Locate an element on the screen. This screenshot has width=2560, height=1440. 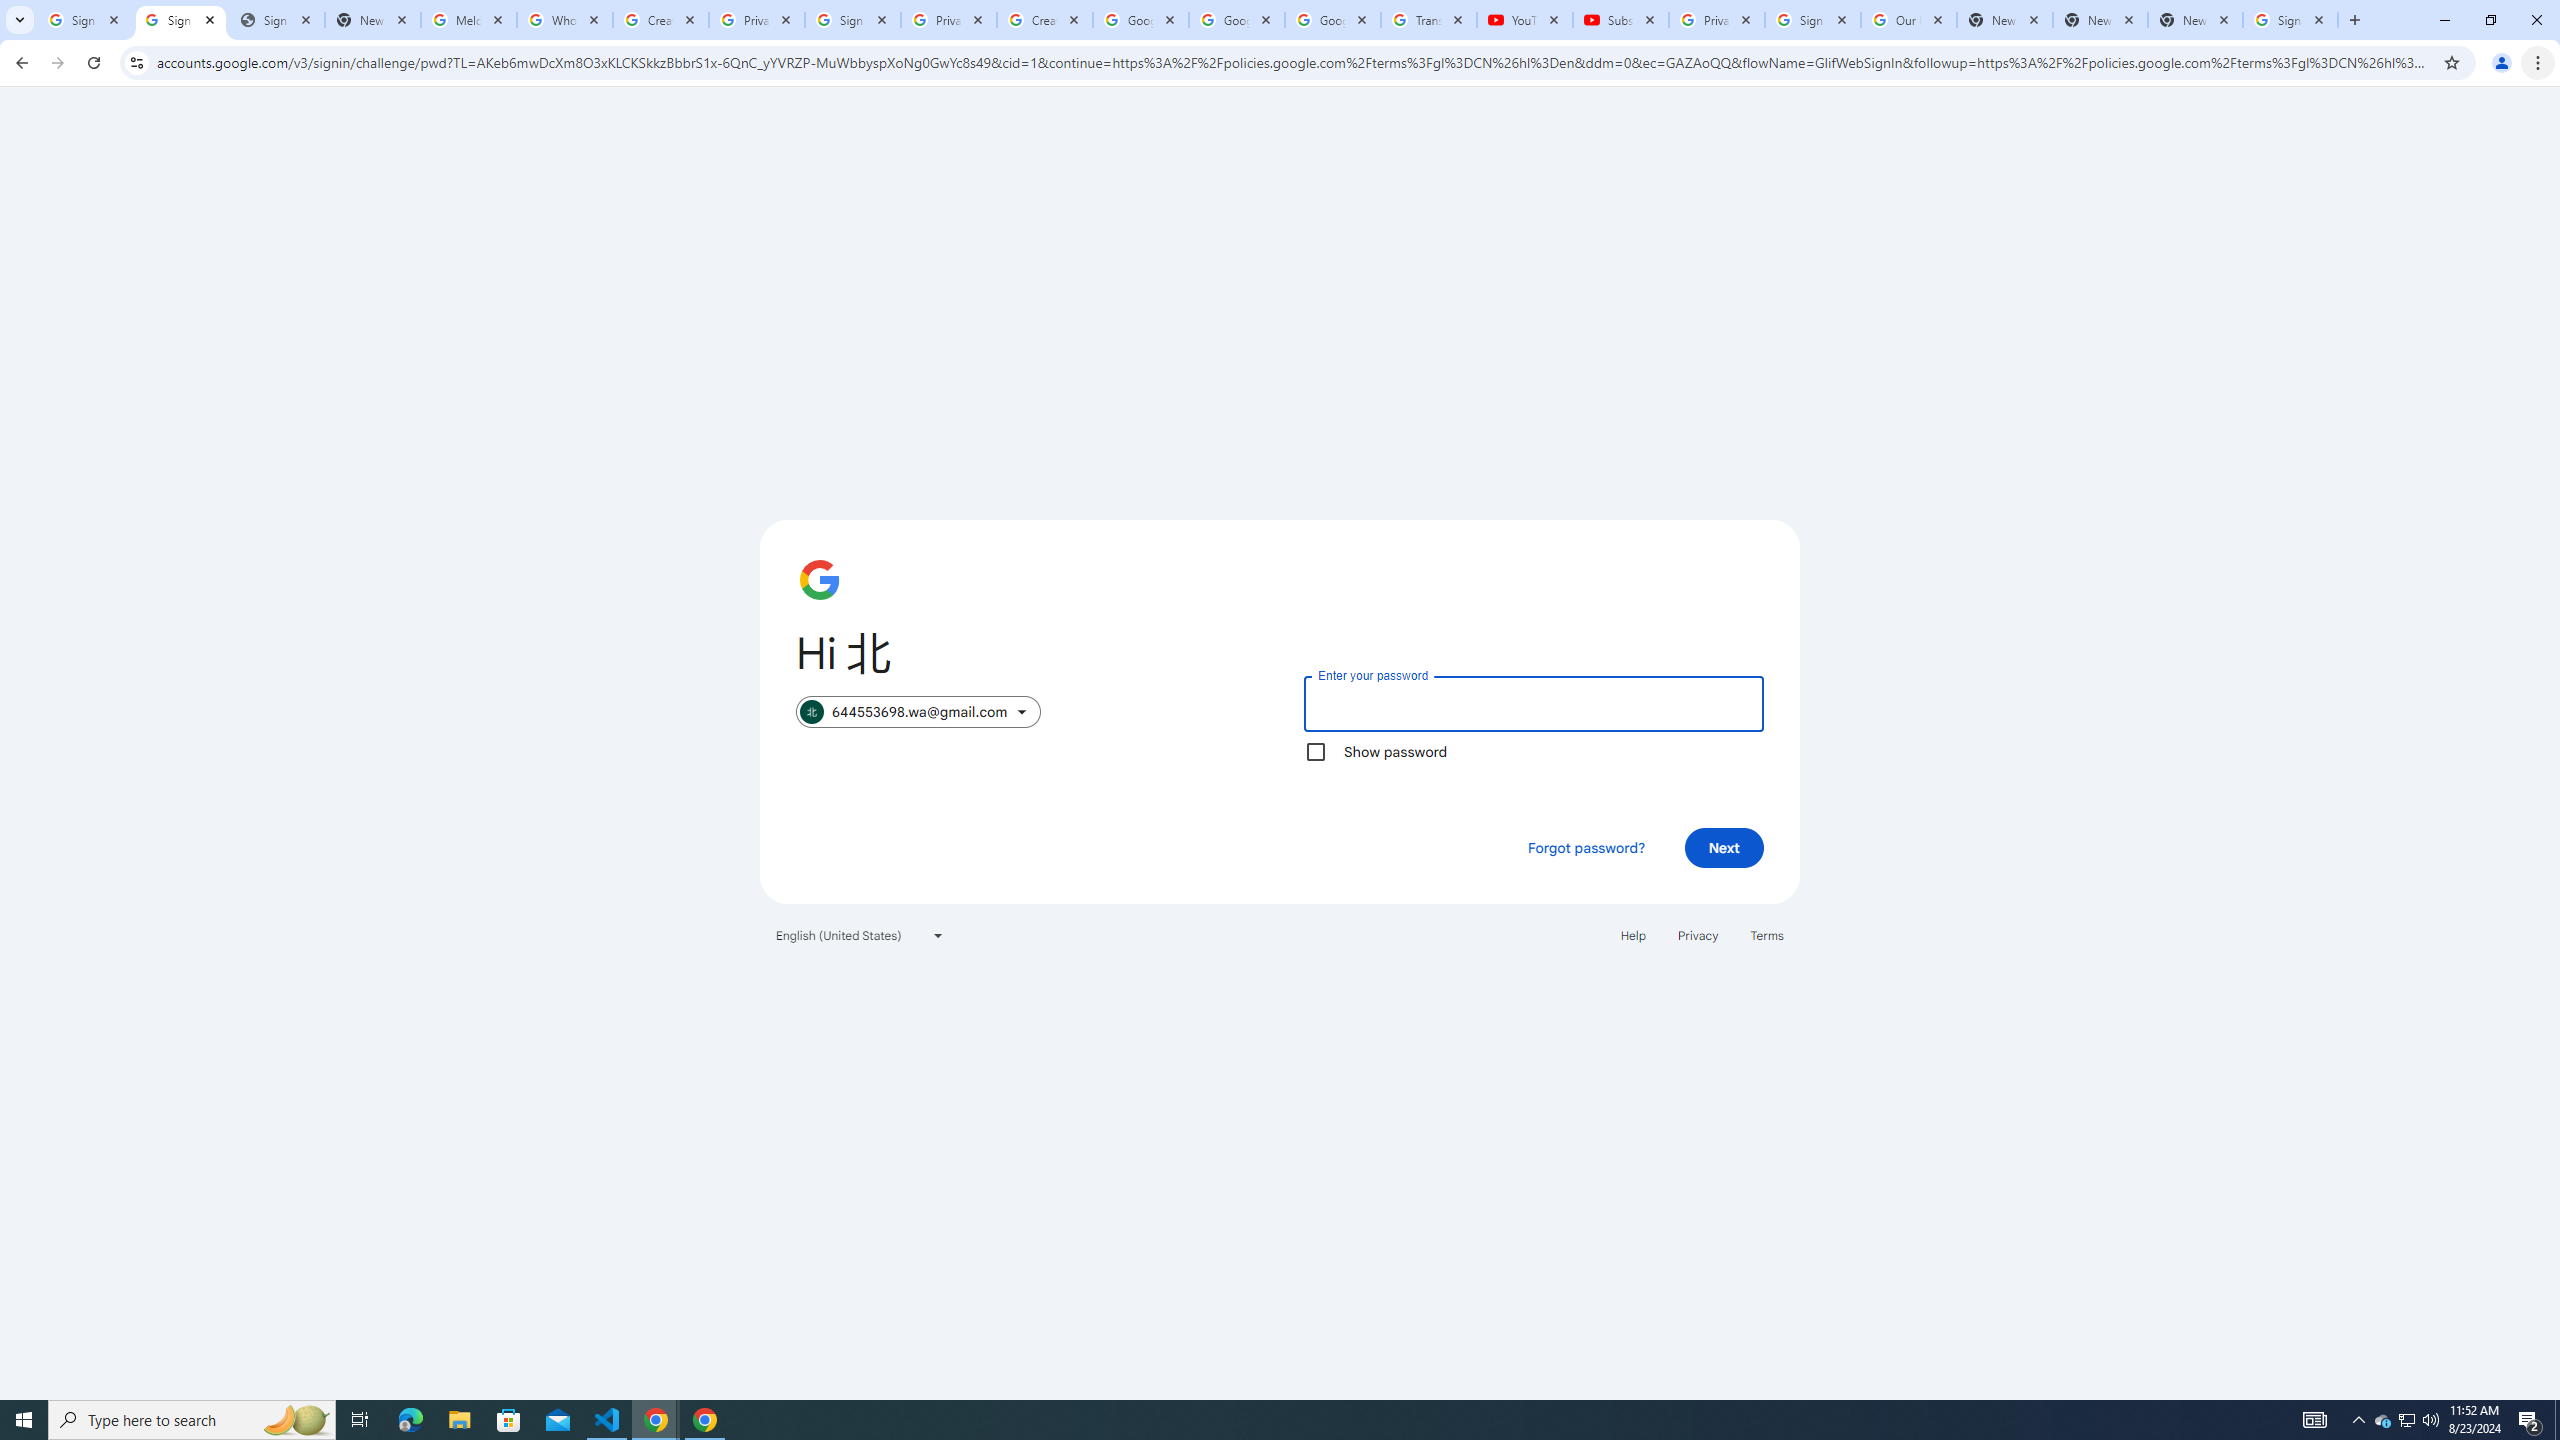
Subscriptions - YouTube is located at coordinates (1620, 20).